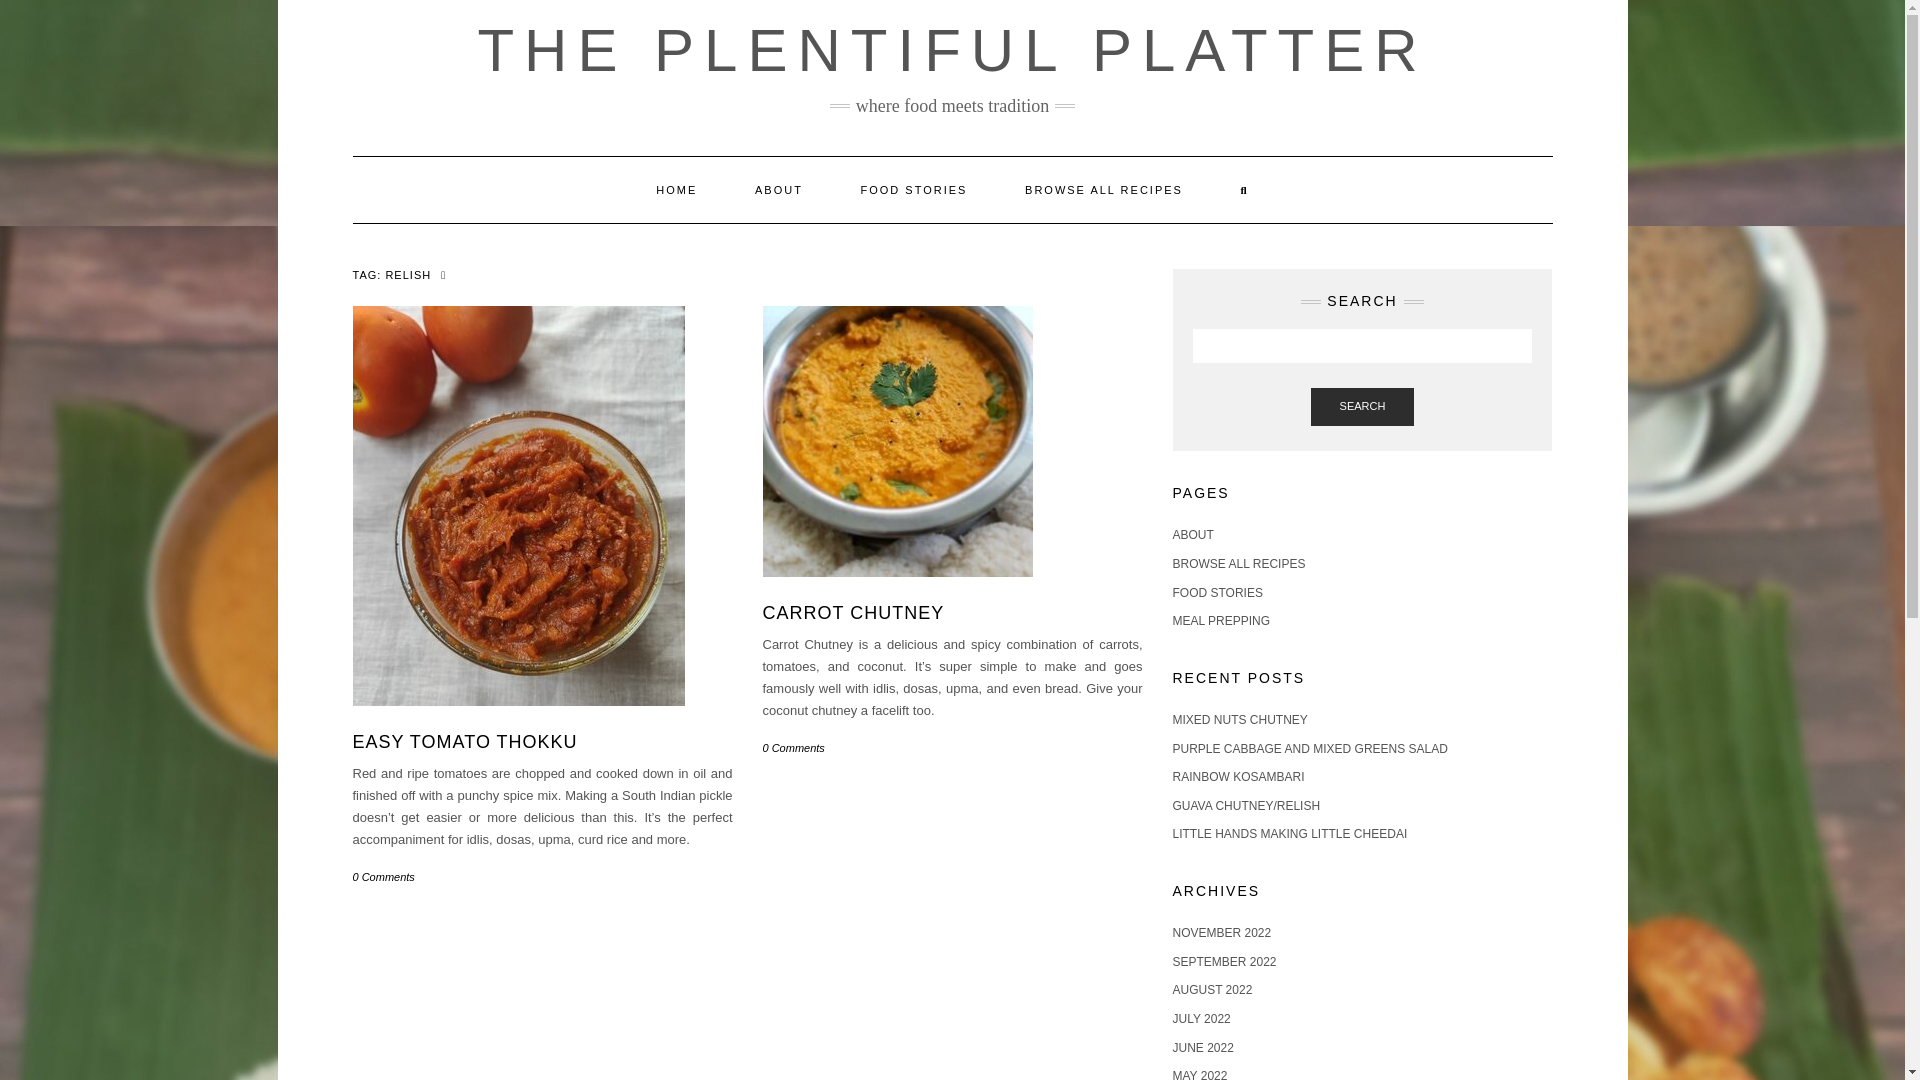 This screenshot has height=1080, width=1920. I want to click on MAY 2022, so click(1198, 1074).